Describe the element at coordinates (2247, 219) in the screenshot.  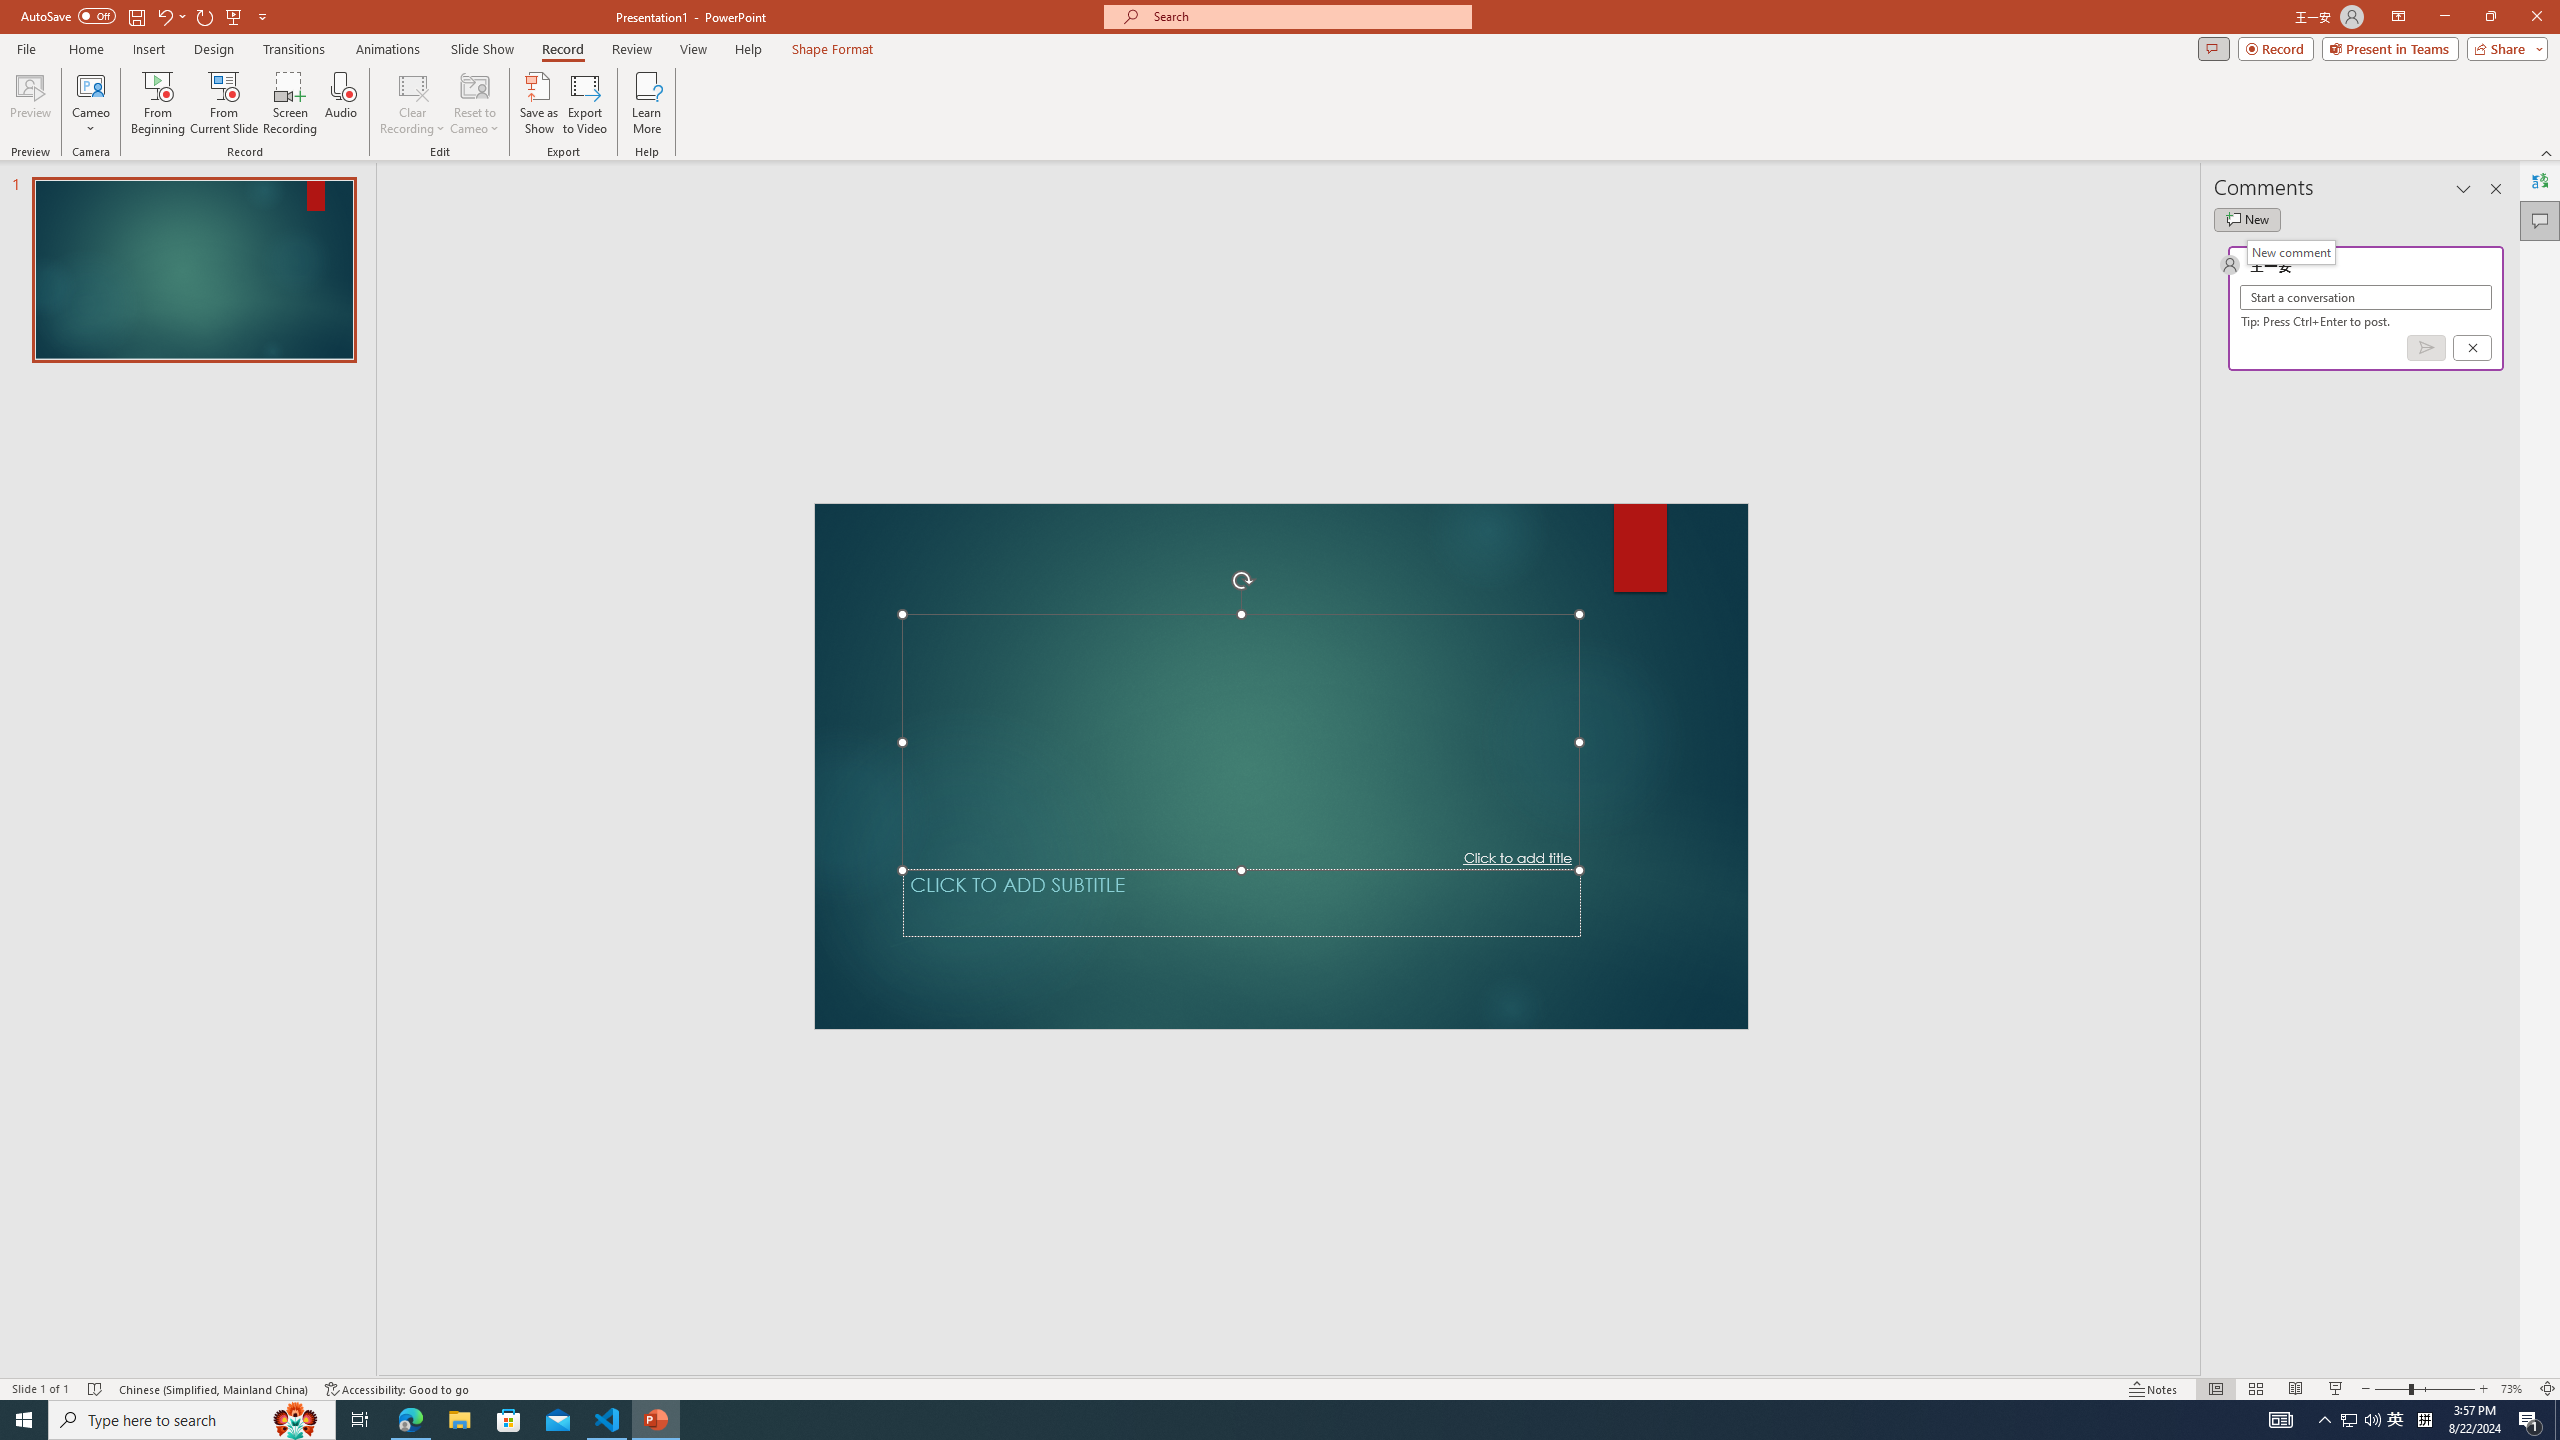
I see `New comment` at that location.